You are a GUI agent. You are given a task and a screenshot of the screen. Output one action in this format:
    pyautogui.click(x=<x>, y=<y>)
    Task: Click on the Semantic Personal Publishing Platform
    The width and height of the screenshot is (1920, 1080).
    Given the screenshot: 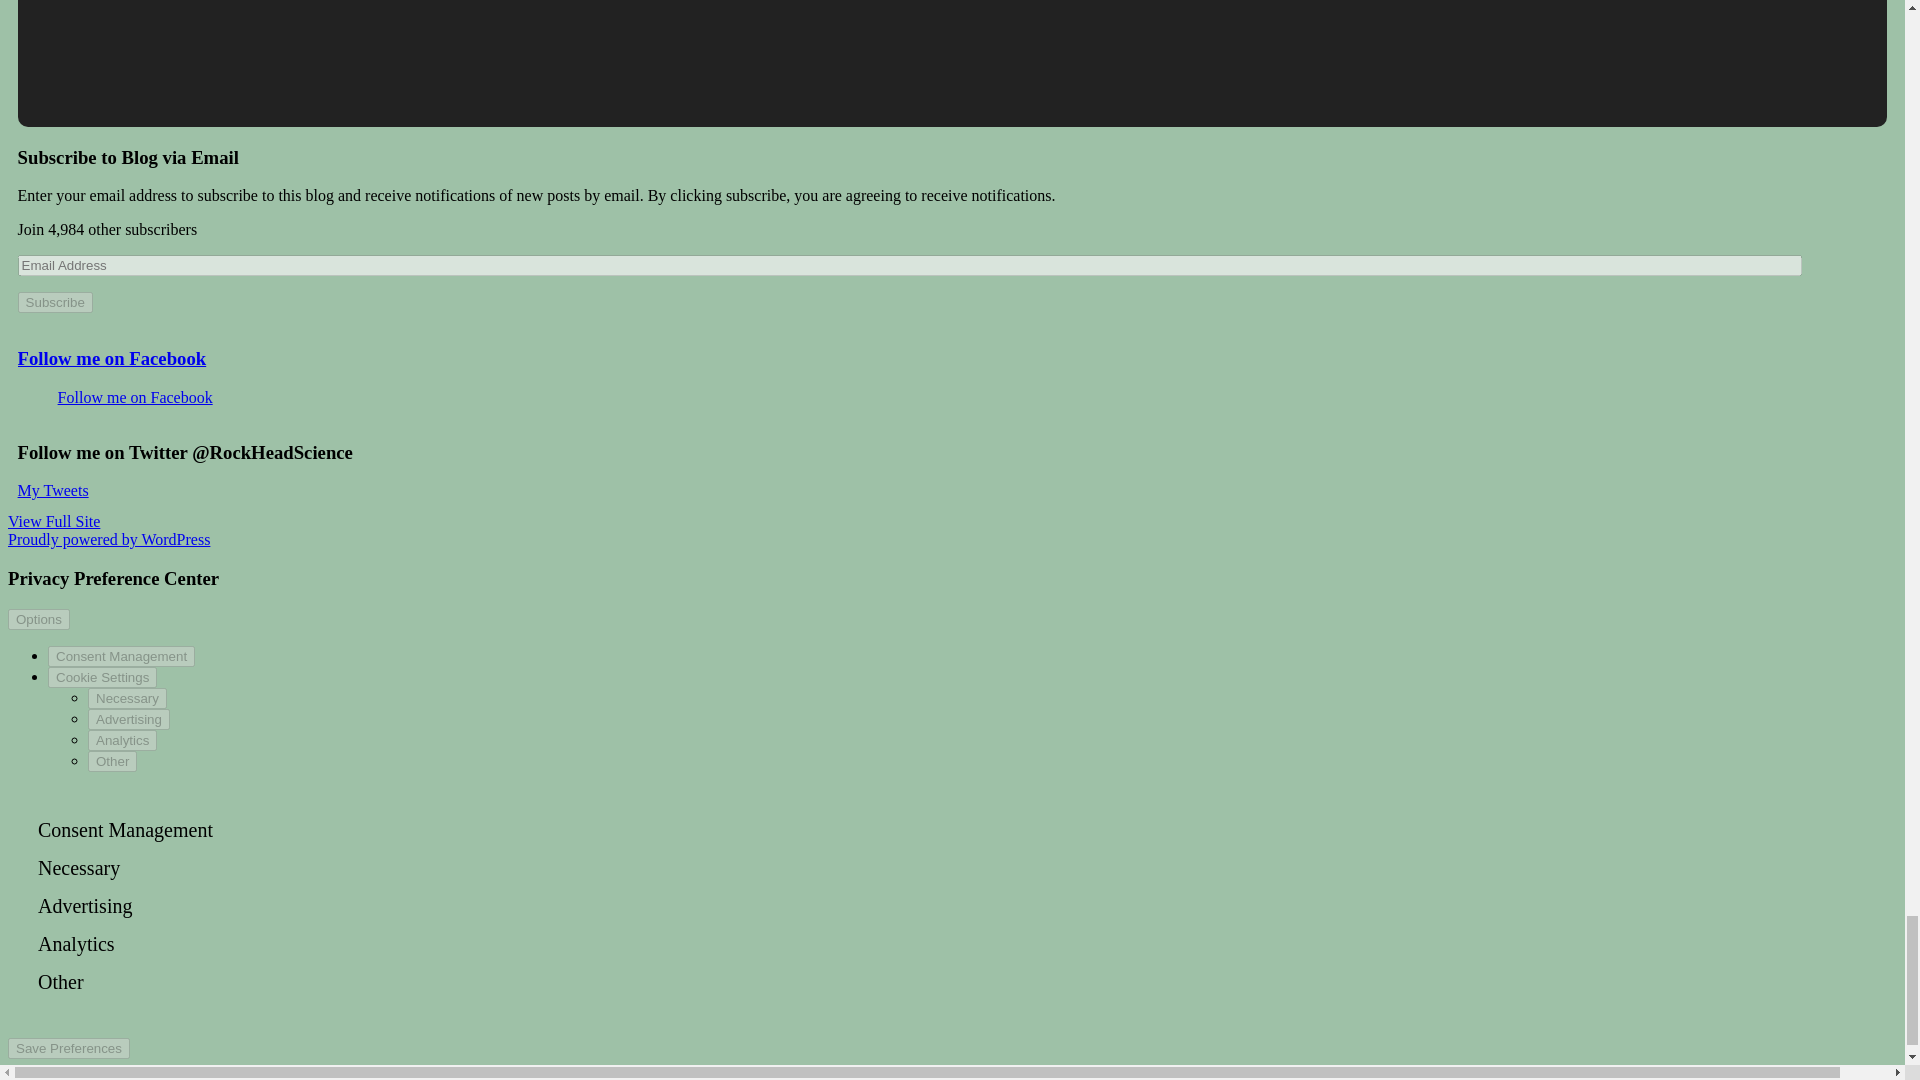 What is the action you would take?
    pyautogui.click(x=108, y=539)
    